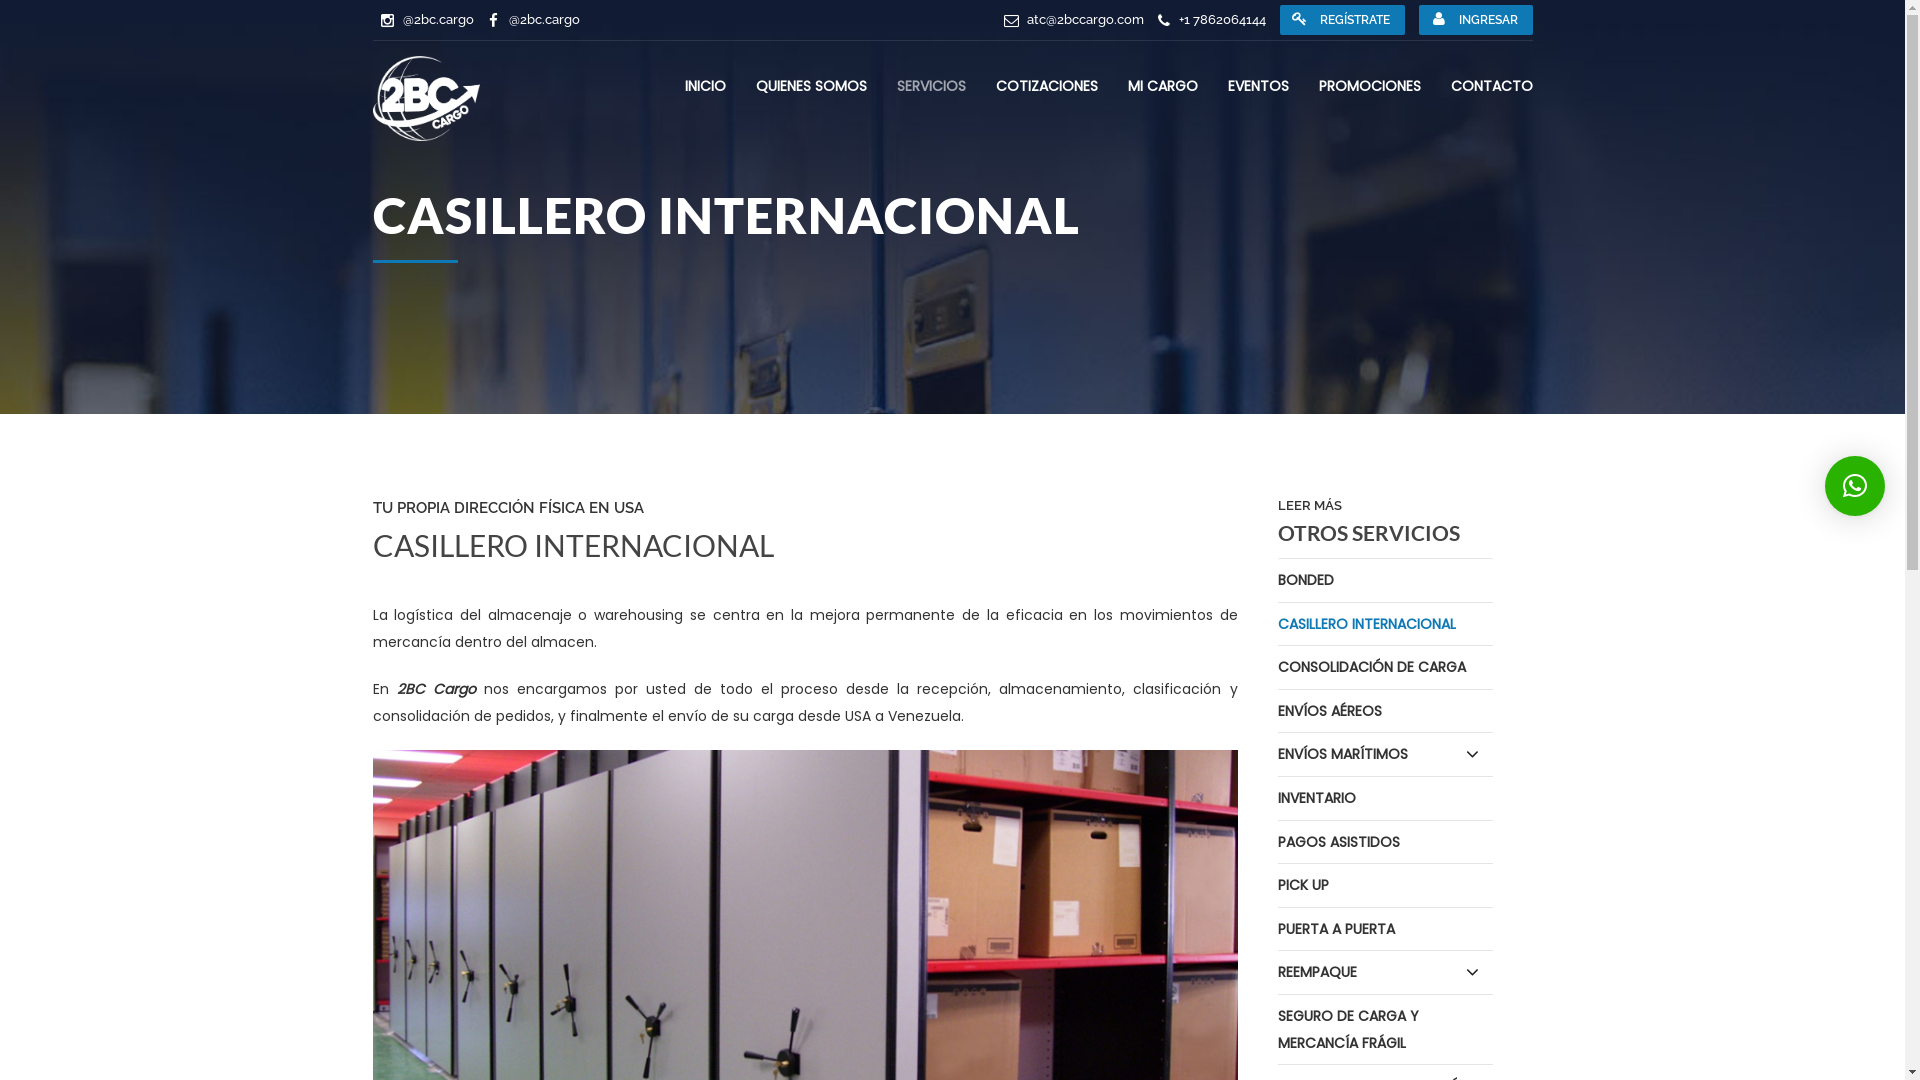  I want to click on PAGOS ASISTIDOS, so click(1386, 843).